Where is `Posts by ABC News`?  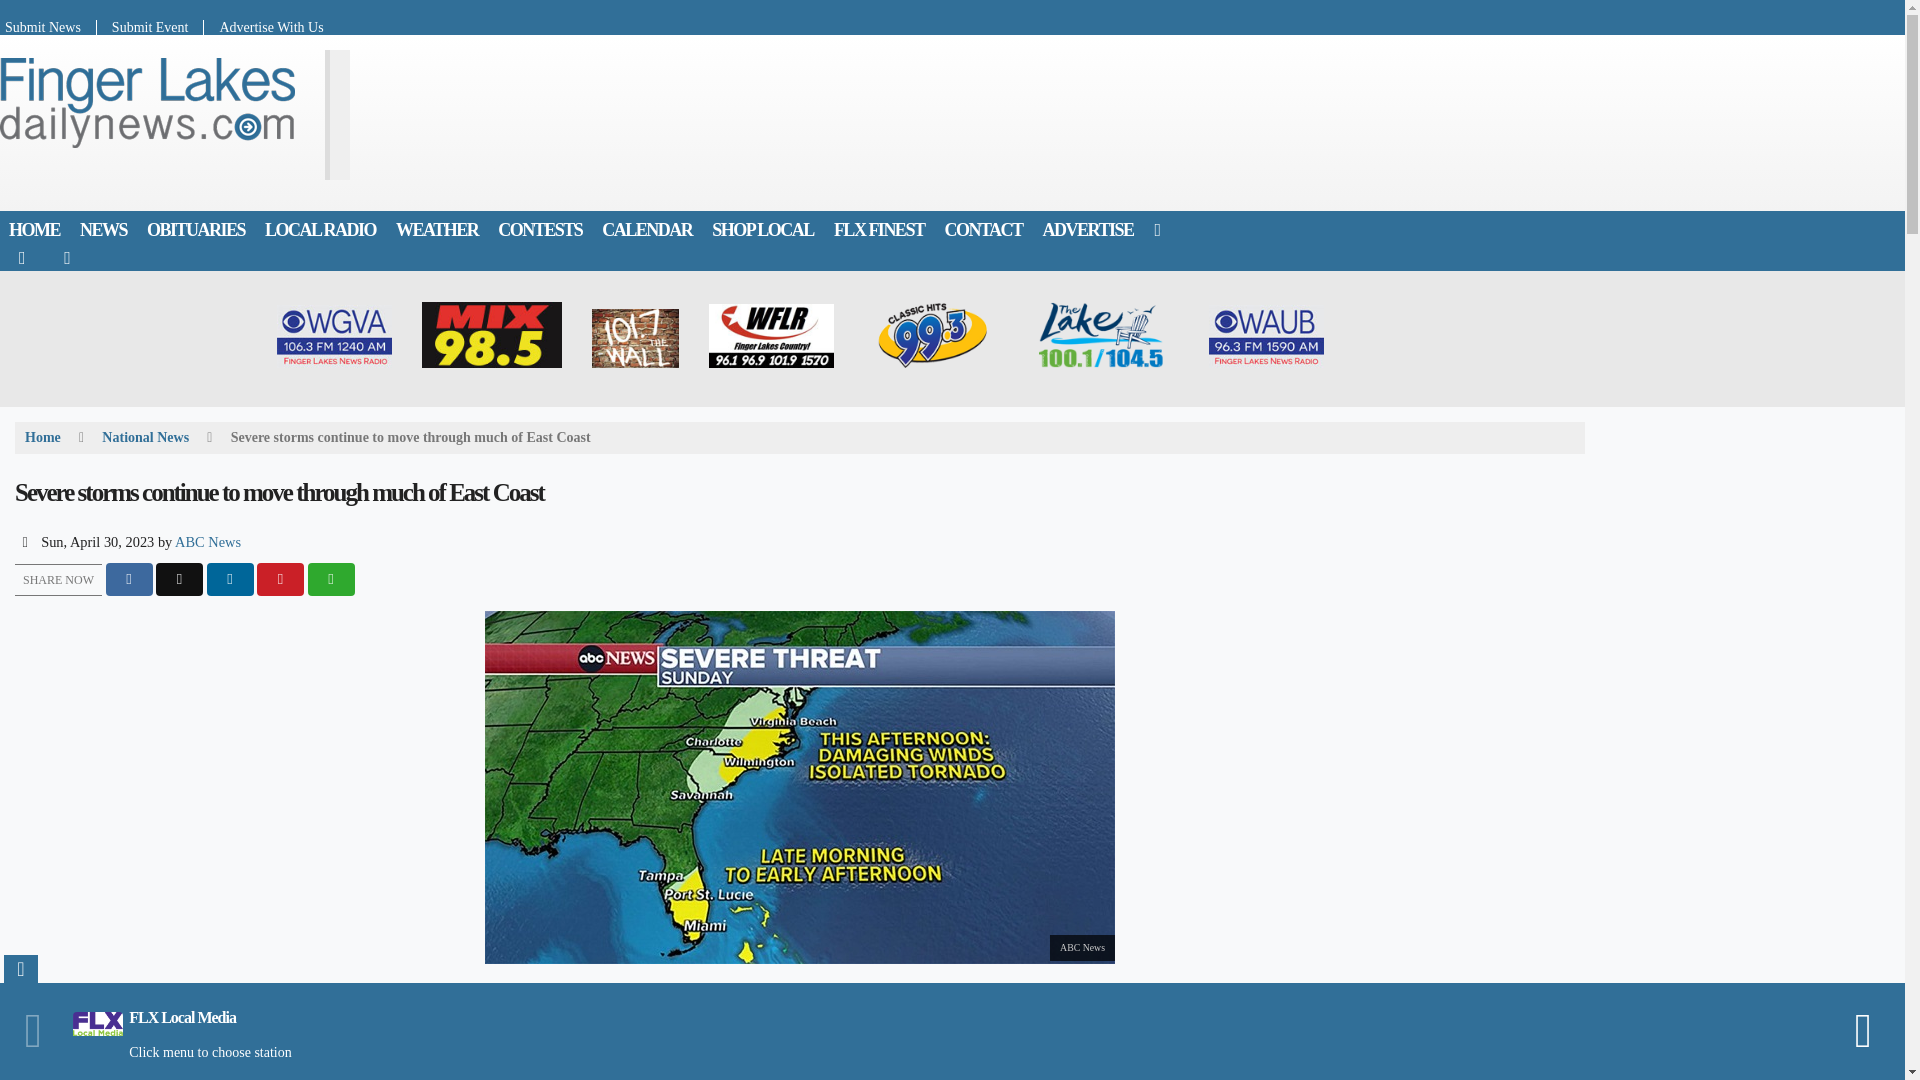 Posts by ABC News is located at coordinates (208, 541).